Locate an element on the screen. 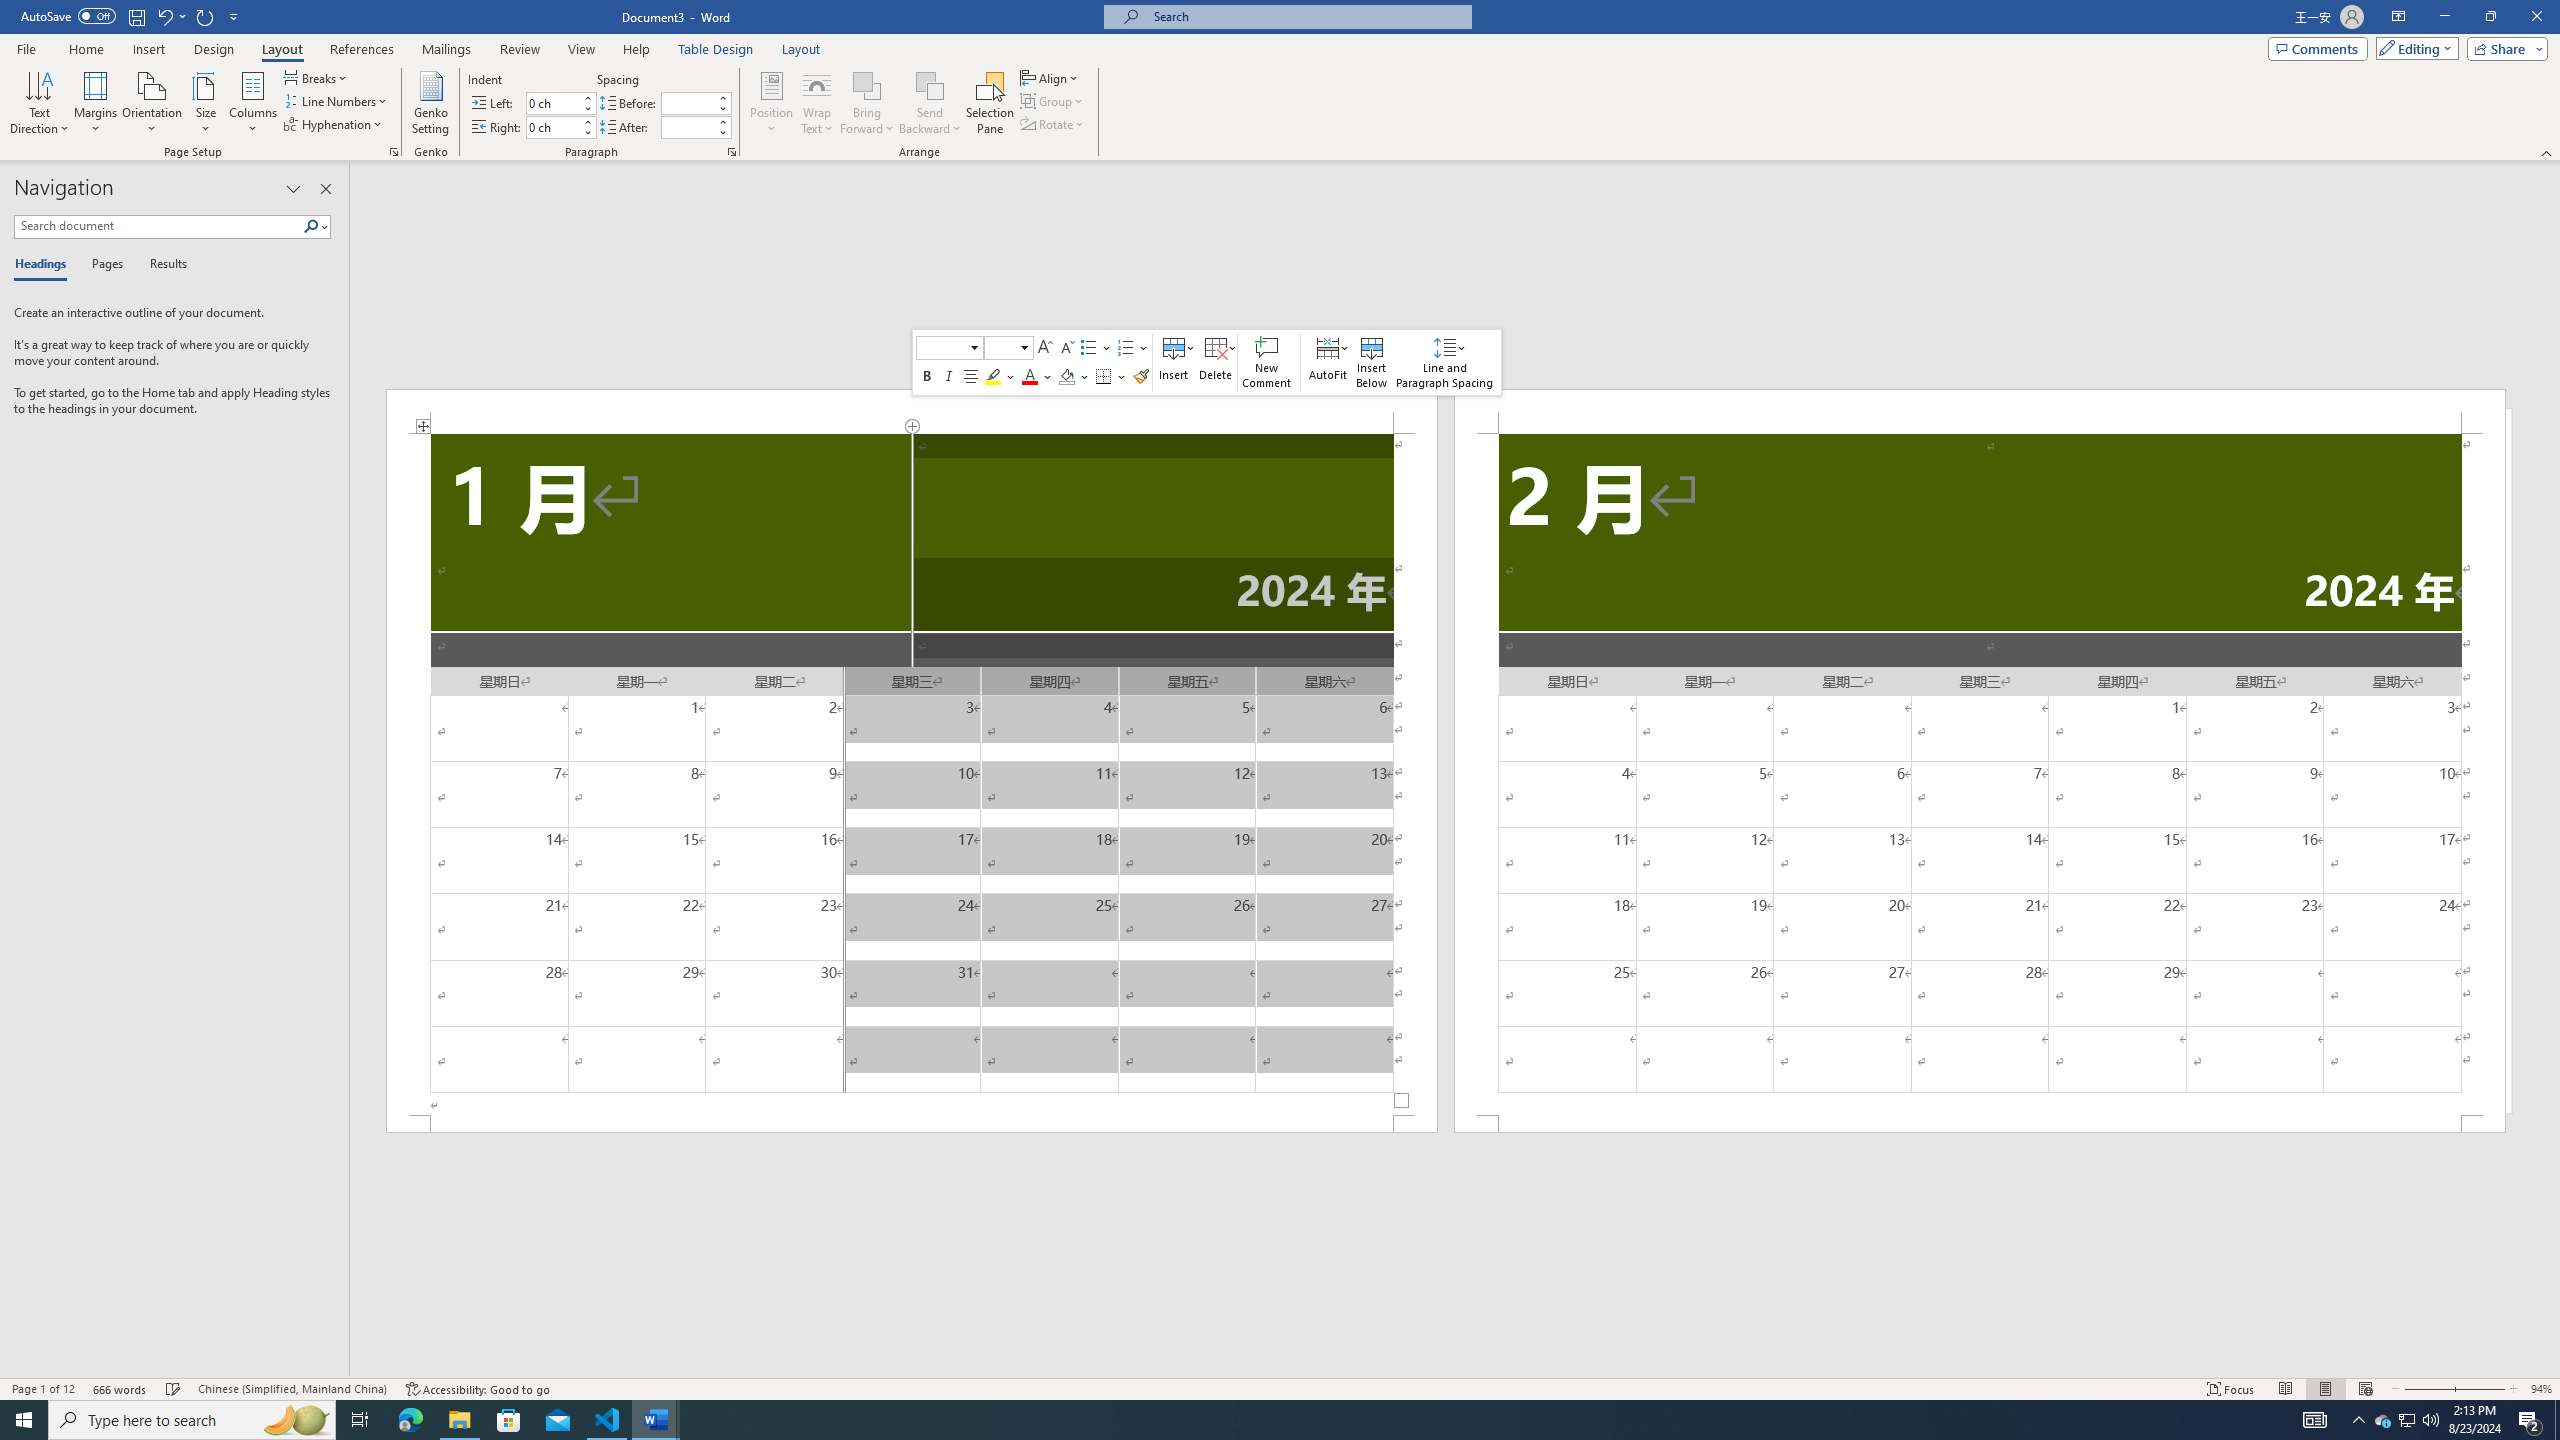 Image resolution: width=2560 pixels, height=1440 pixels. Page Number Page 1 of 12 is located at coordinates (43, 1389).